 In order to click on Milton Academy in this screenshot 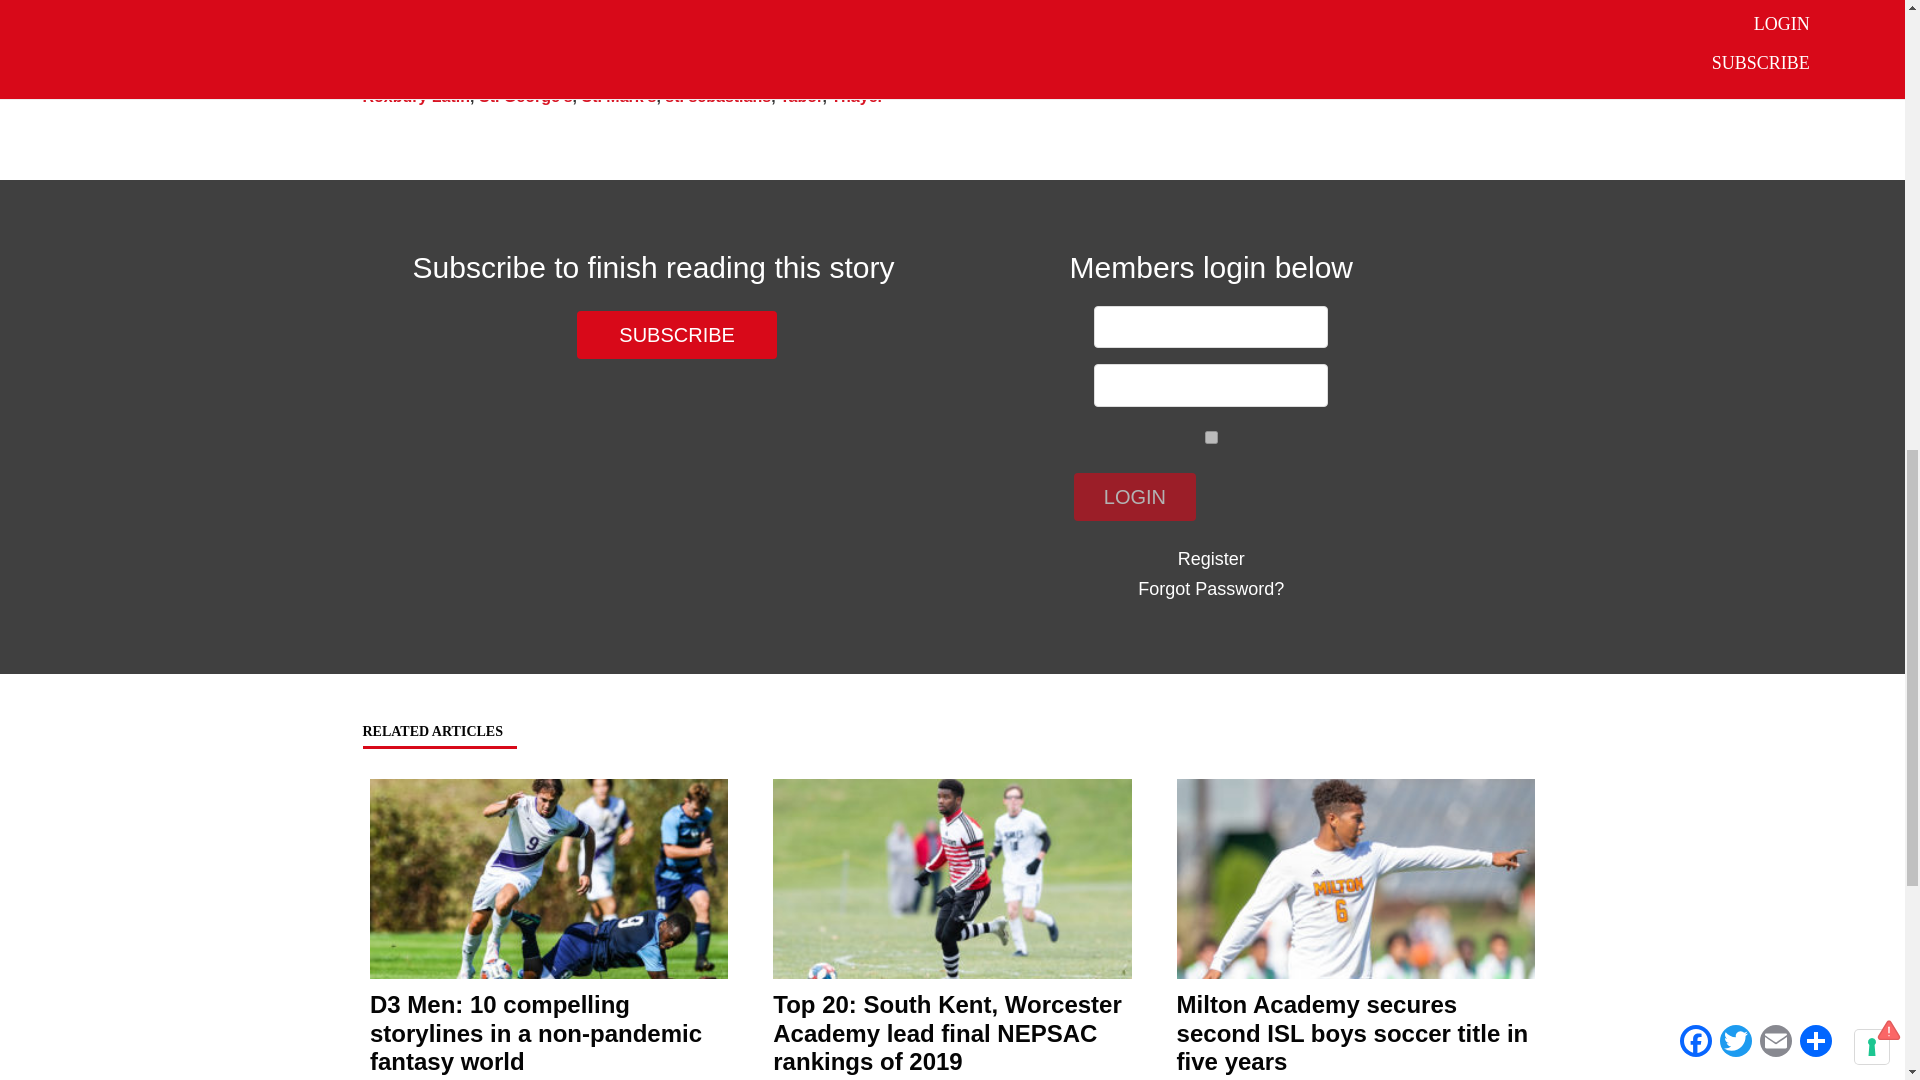, I will do `click(1248, 70)`.